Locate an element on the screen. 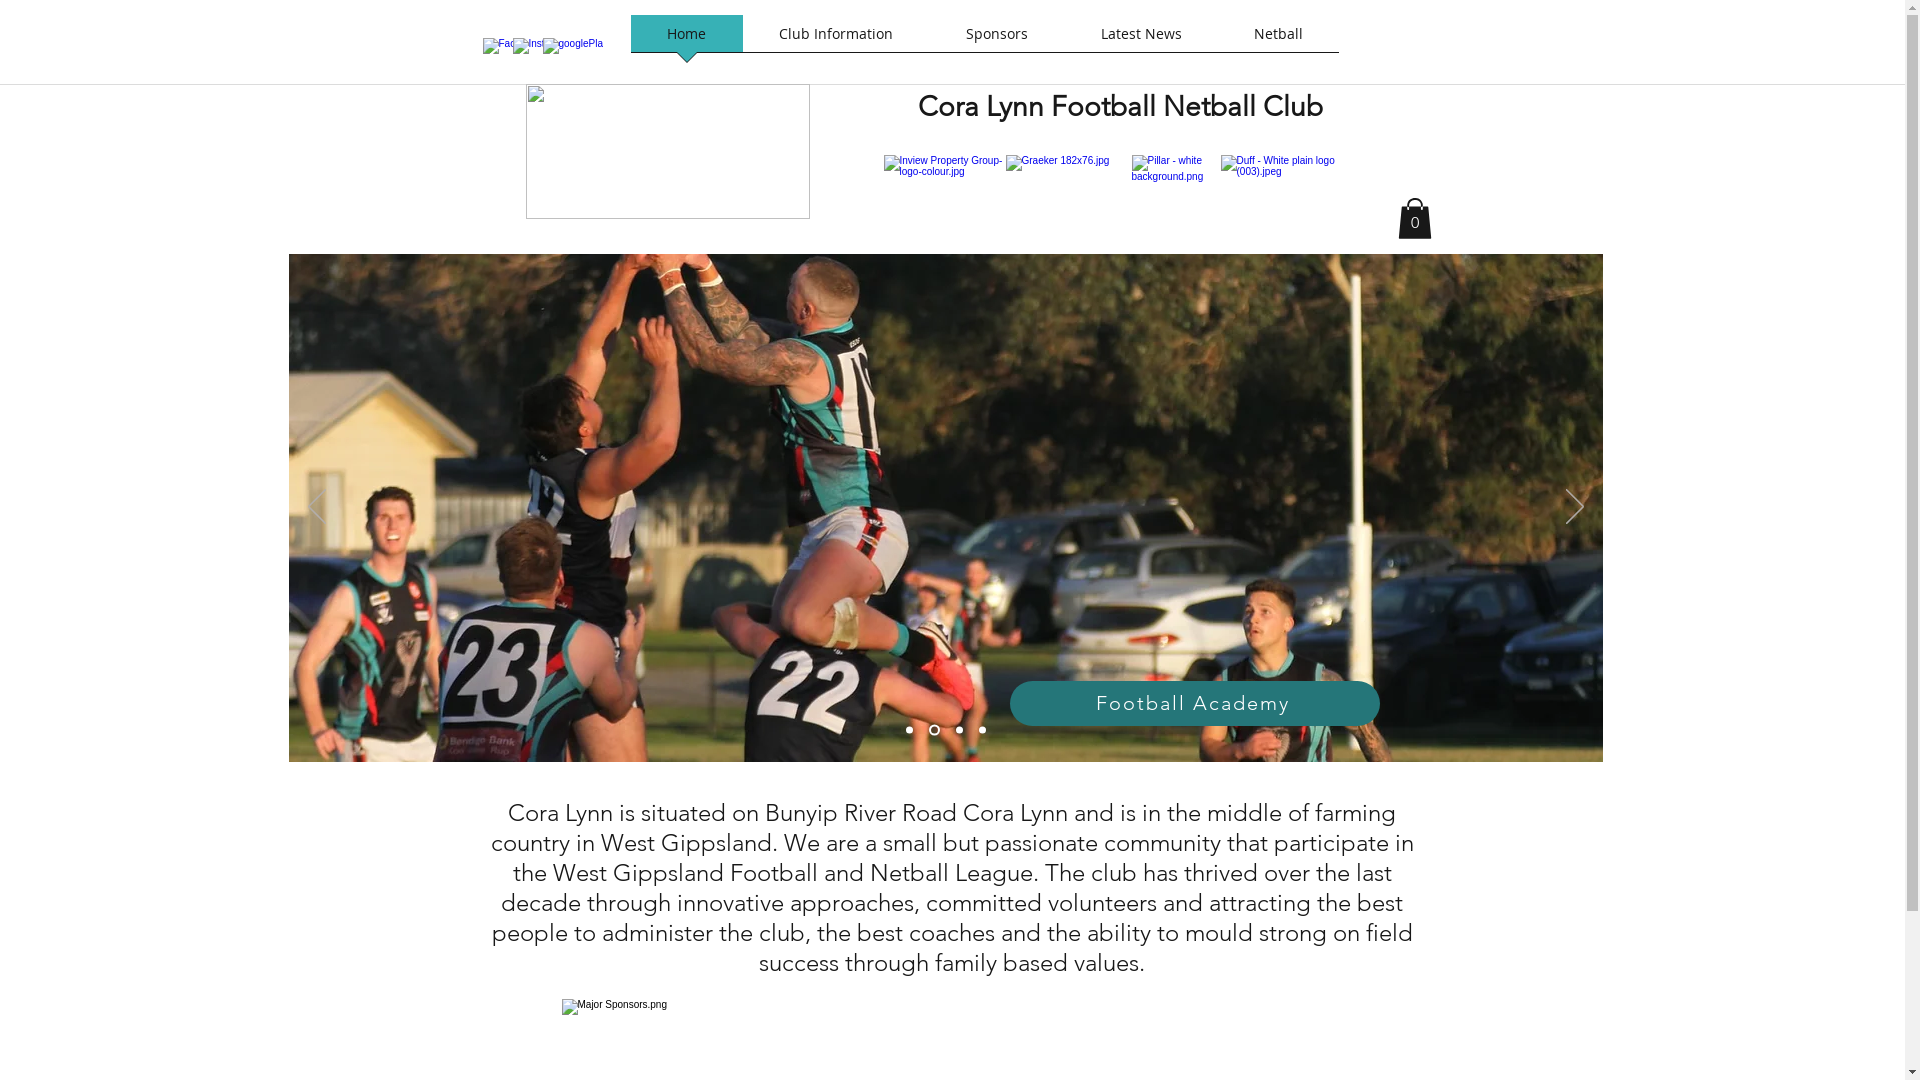 This screenshot has width=1920, height=1080. 0 is located at coordinates (1415, 218).